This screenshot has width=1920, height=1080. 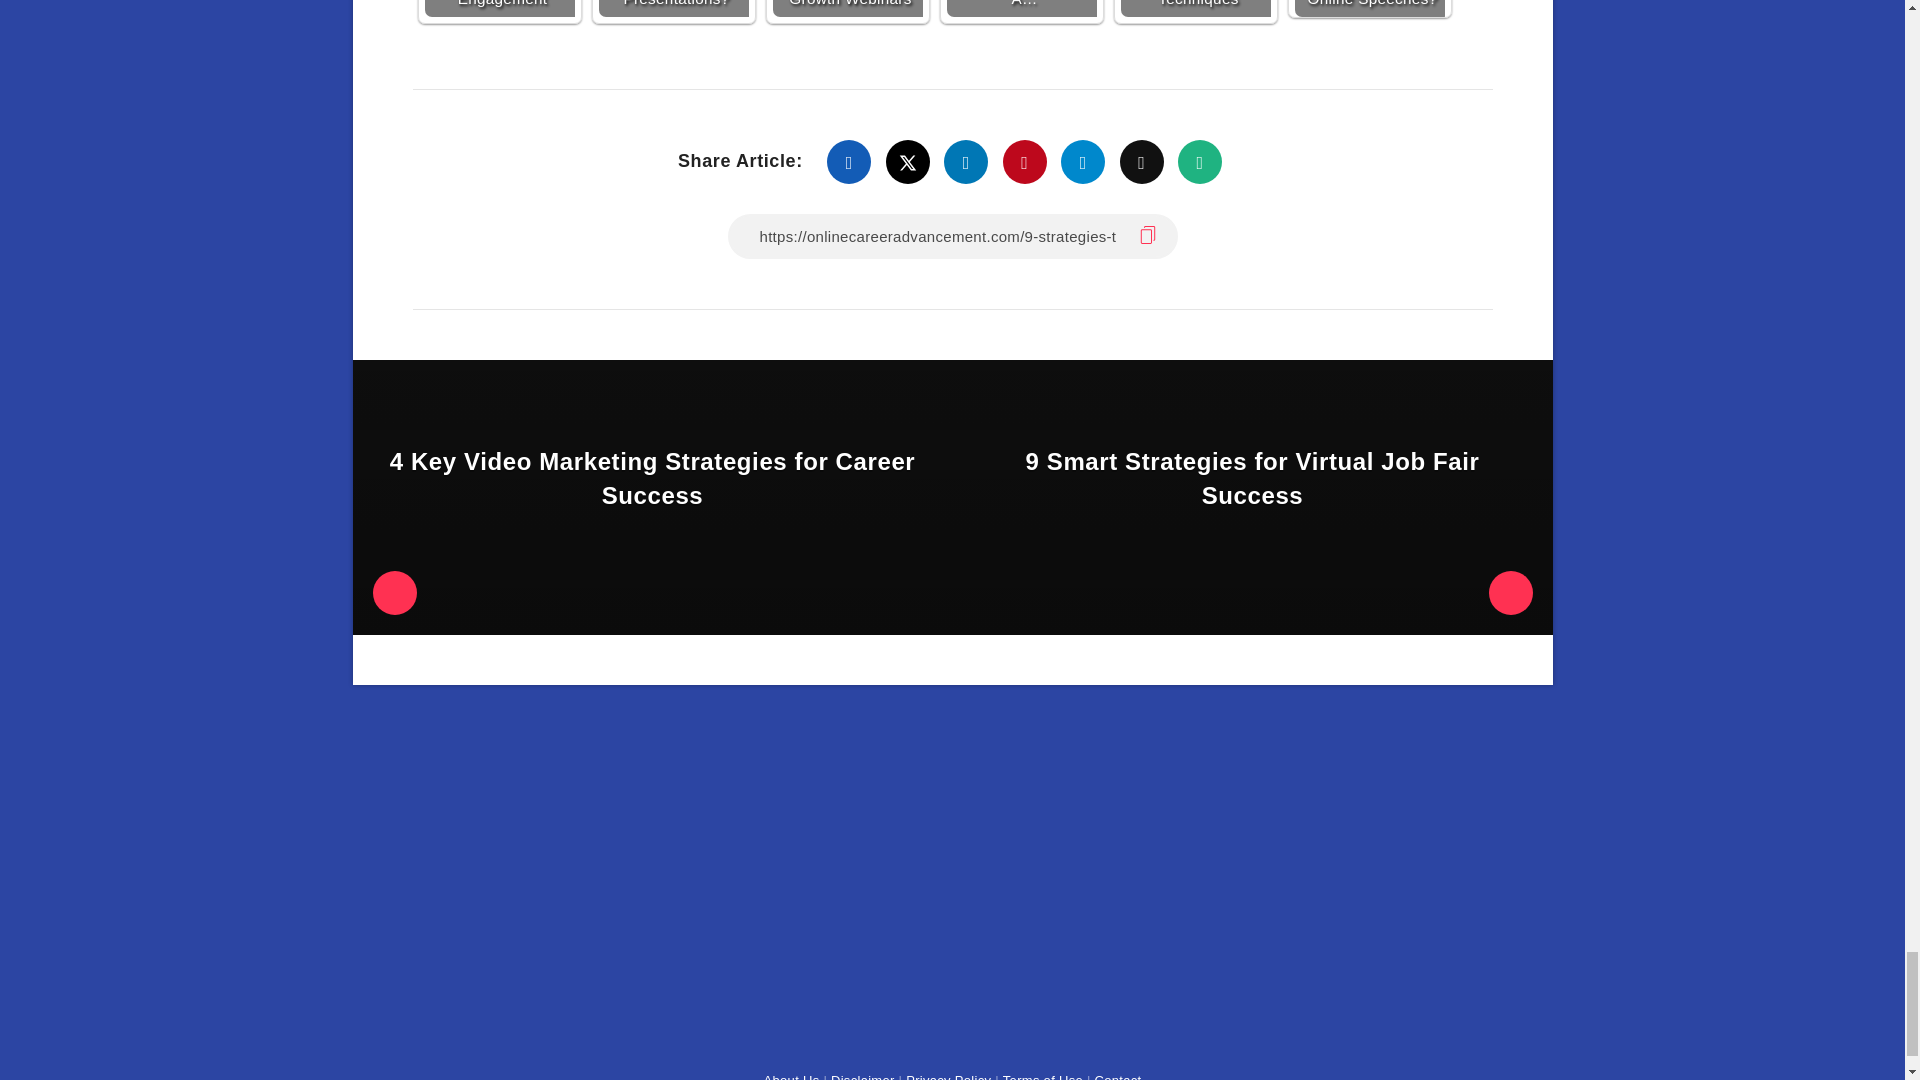 I want to click on 9 Best Strategies for Impactful Career Growth Webinars, so click(x=846, y=8).